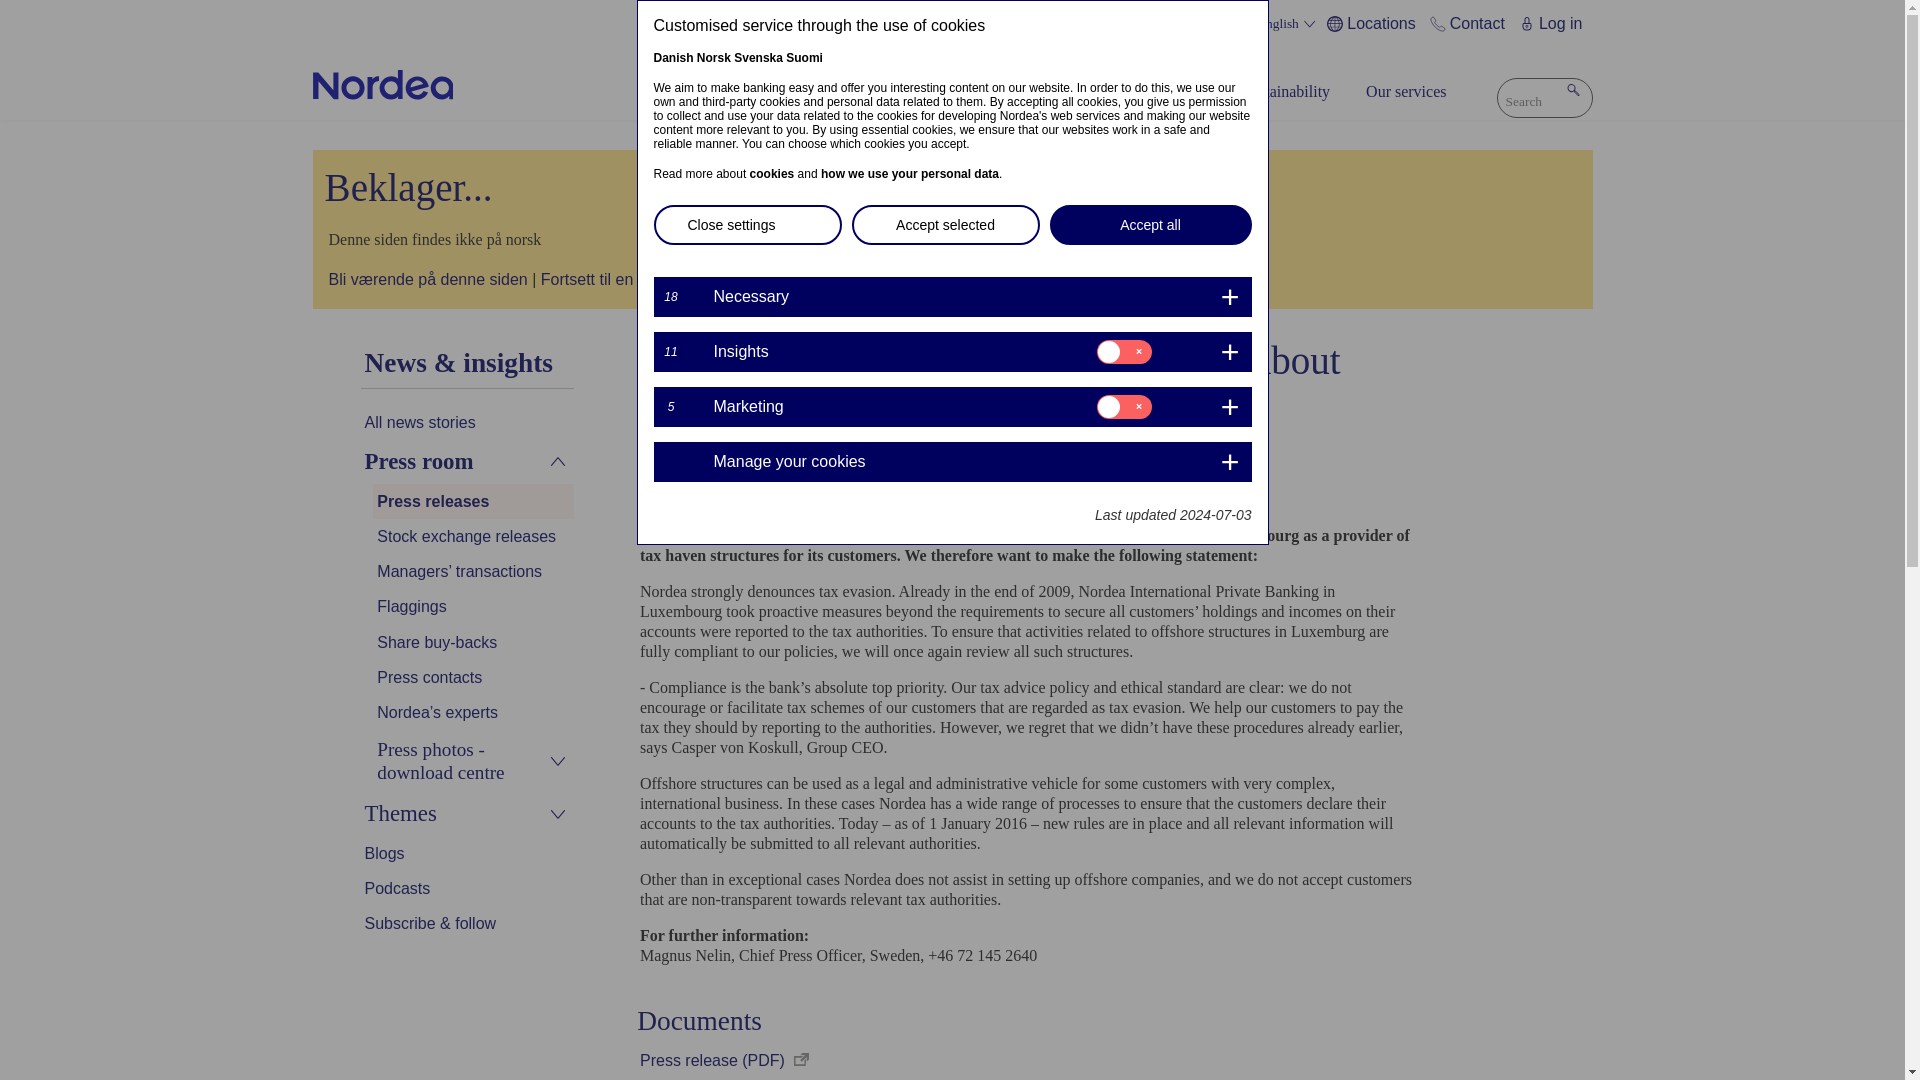  Describe the element at coordinates (1470, 24) in the screenshot. I see `Contact` at that location.